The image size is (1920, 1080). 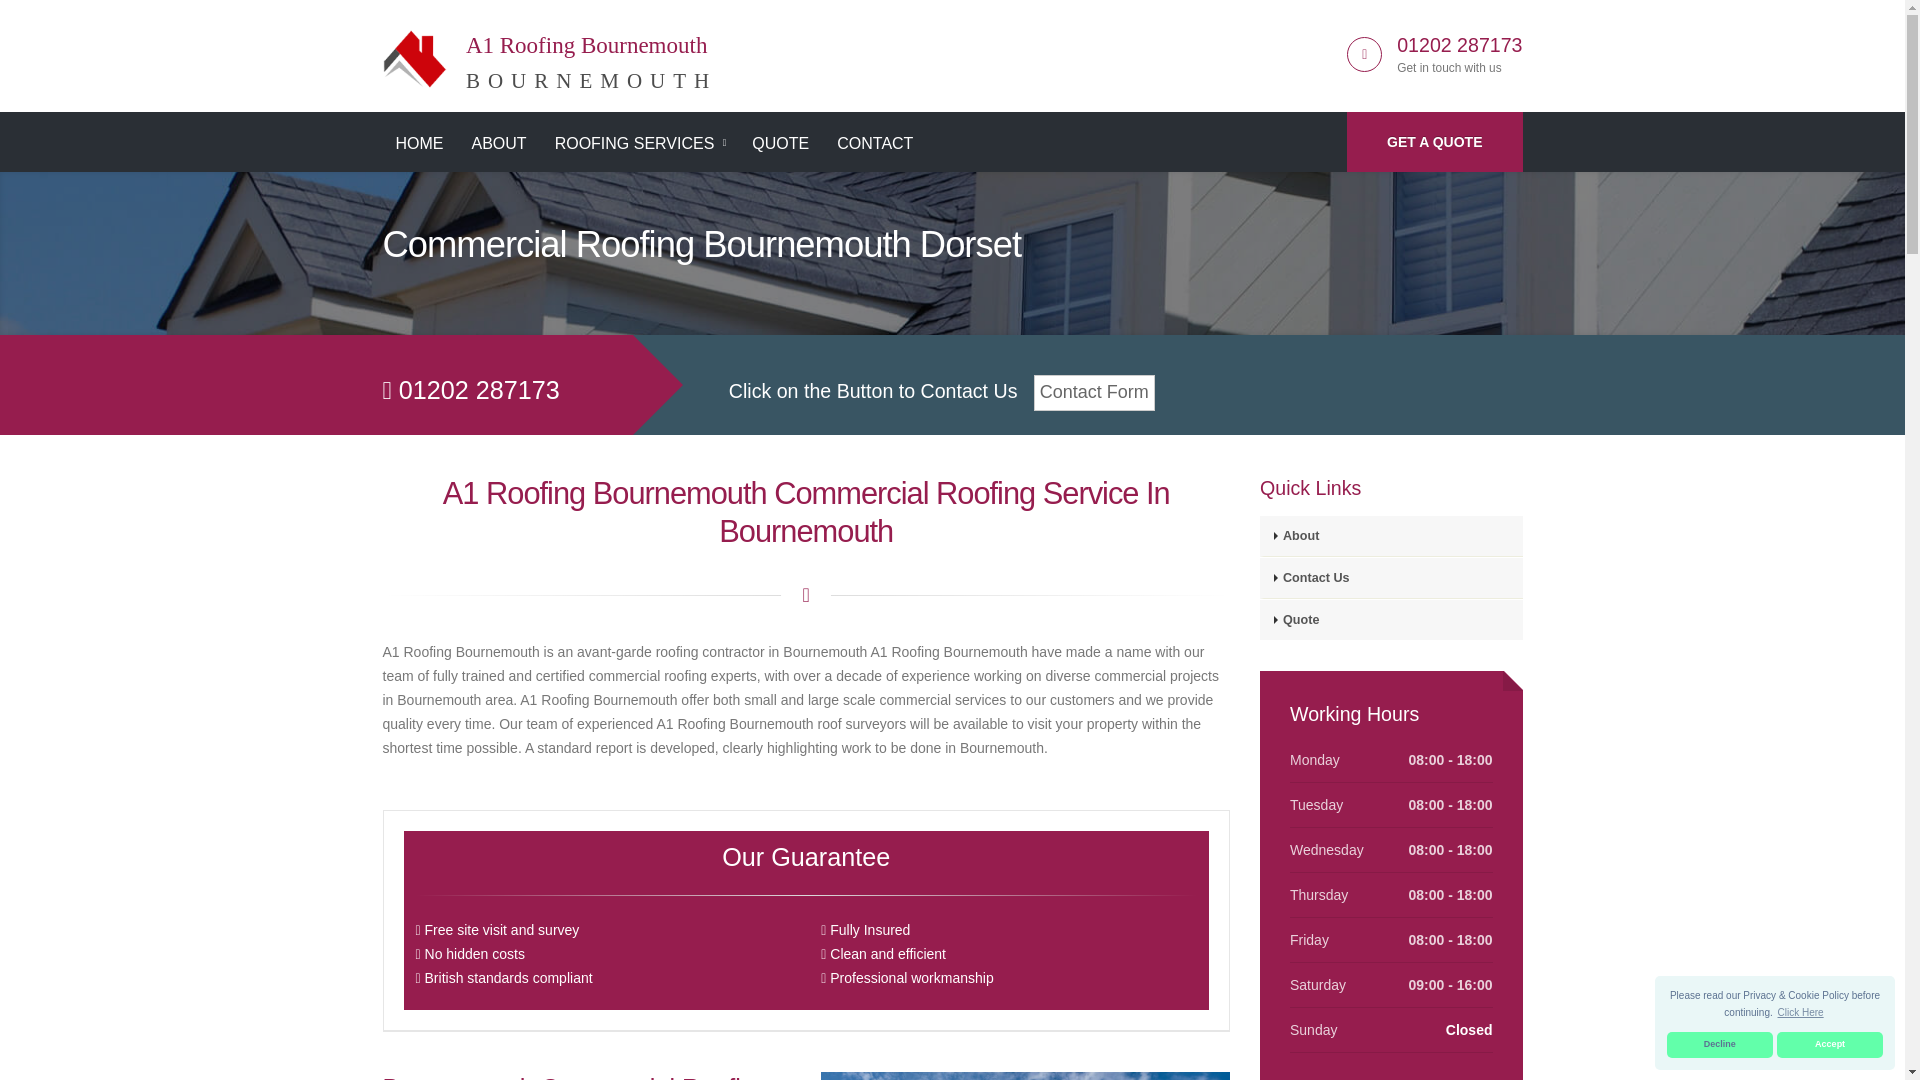 What do you see at coordinates (1830, 1045) in the screenshot?
I see `01202 287173` at bounding box center [1830, 1045].